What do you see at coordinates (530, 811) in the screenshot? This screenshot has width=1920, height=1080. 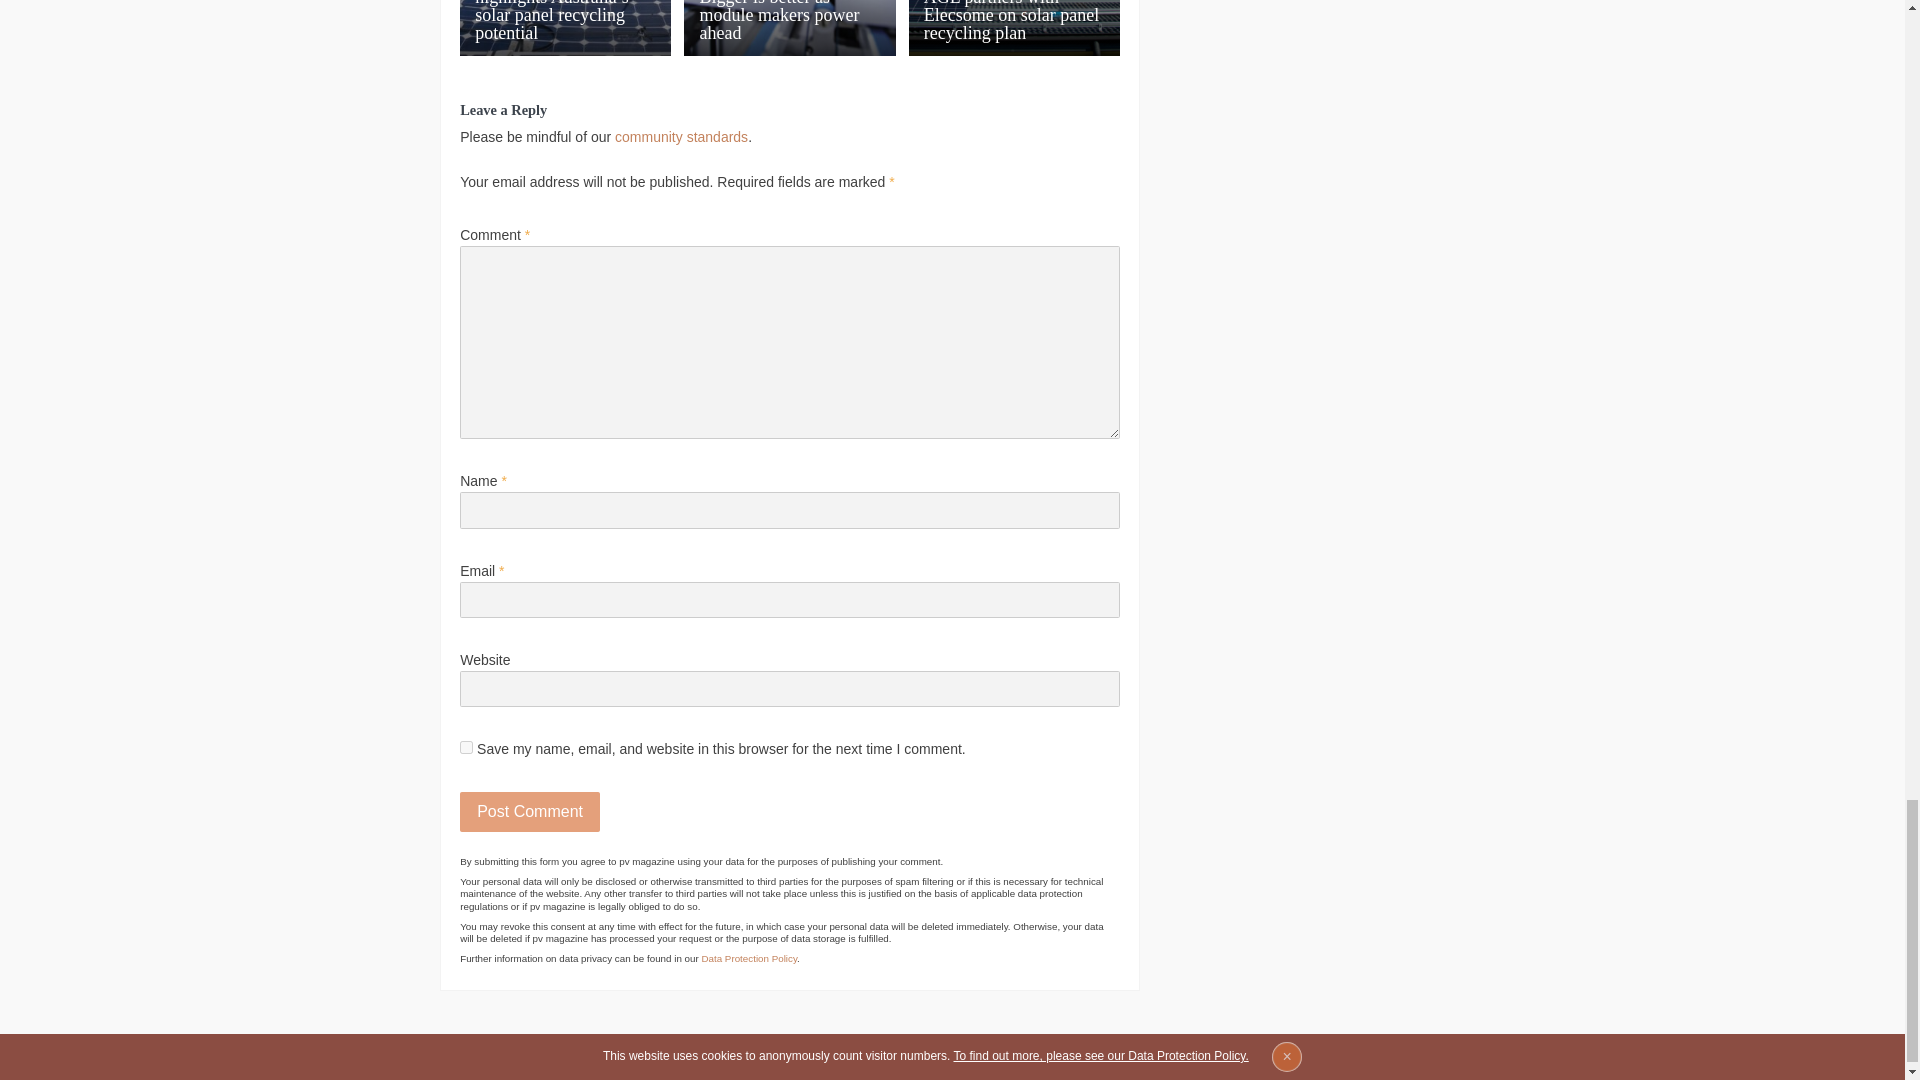 I see `Post Comment` at bounding box center [530, 811].